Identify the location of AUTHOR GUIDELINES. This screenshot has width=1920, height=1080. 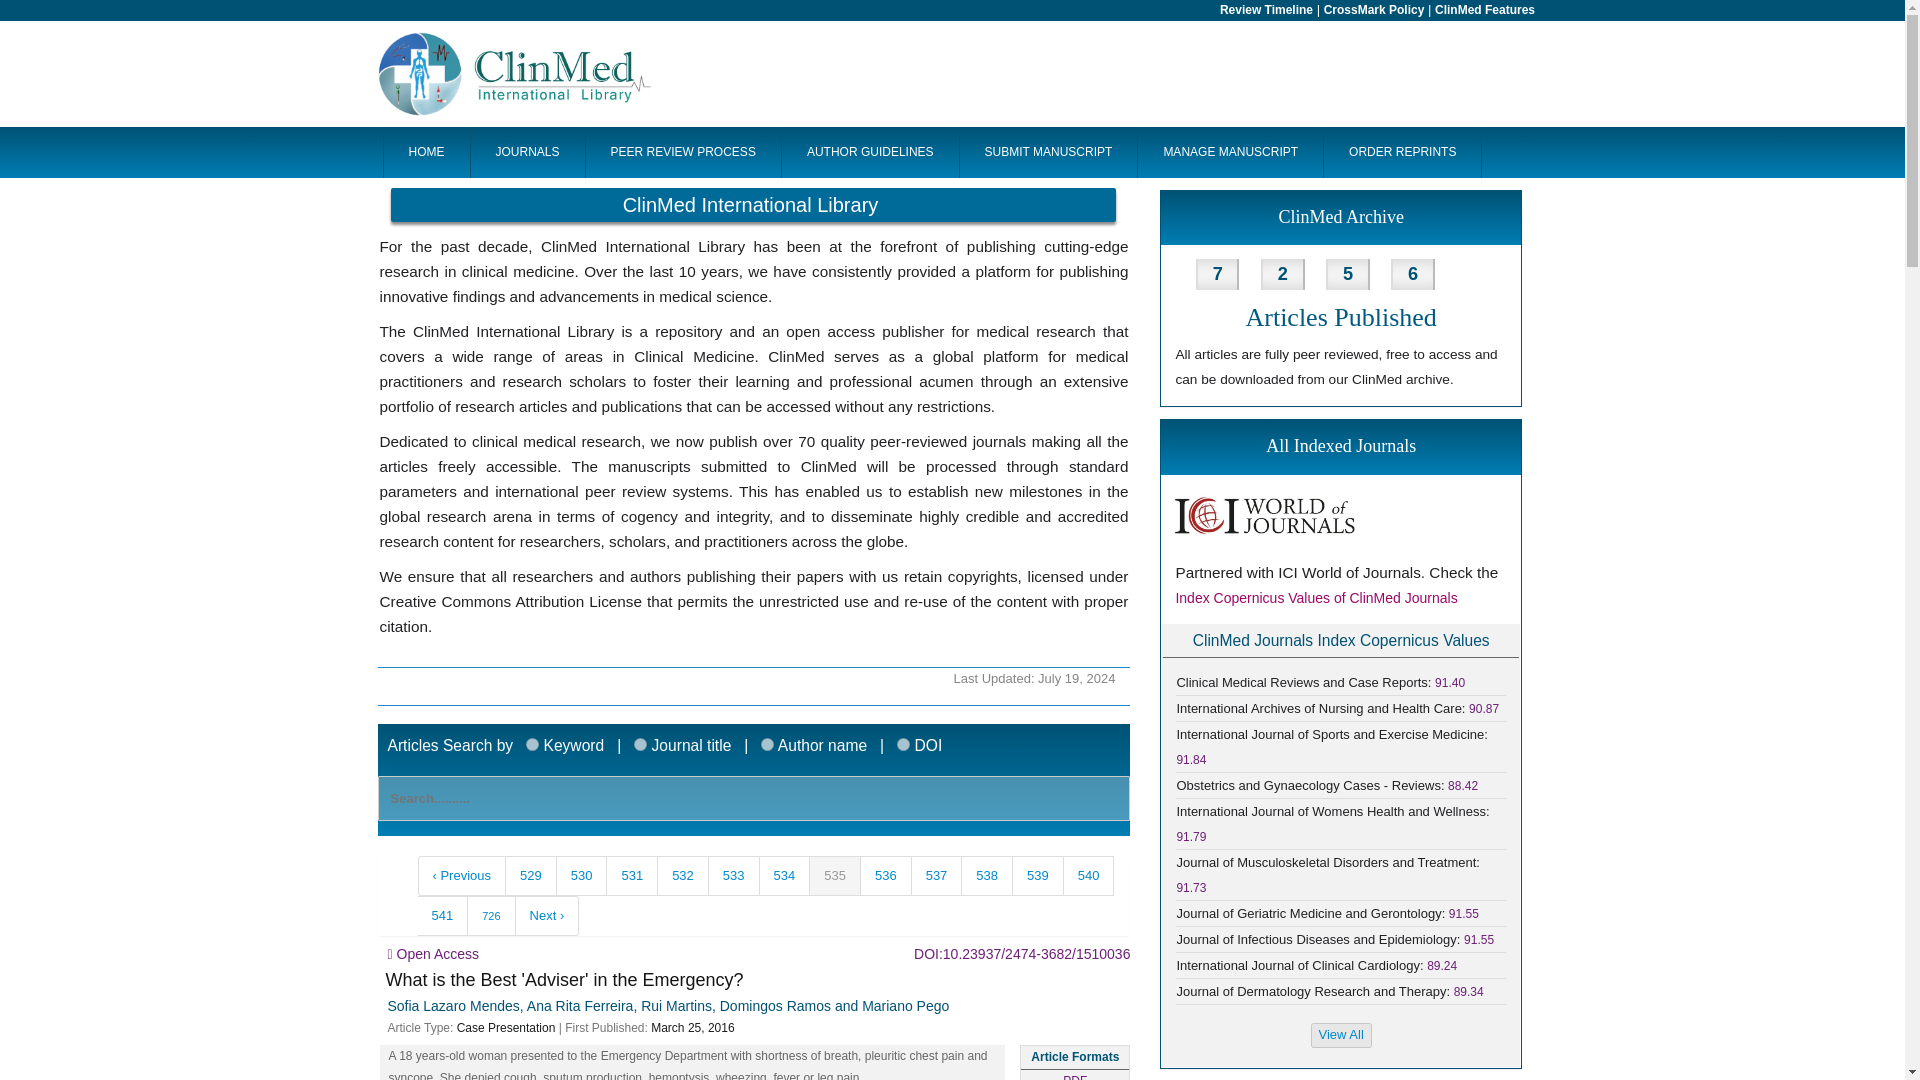
(870, 152).